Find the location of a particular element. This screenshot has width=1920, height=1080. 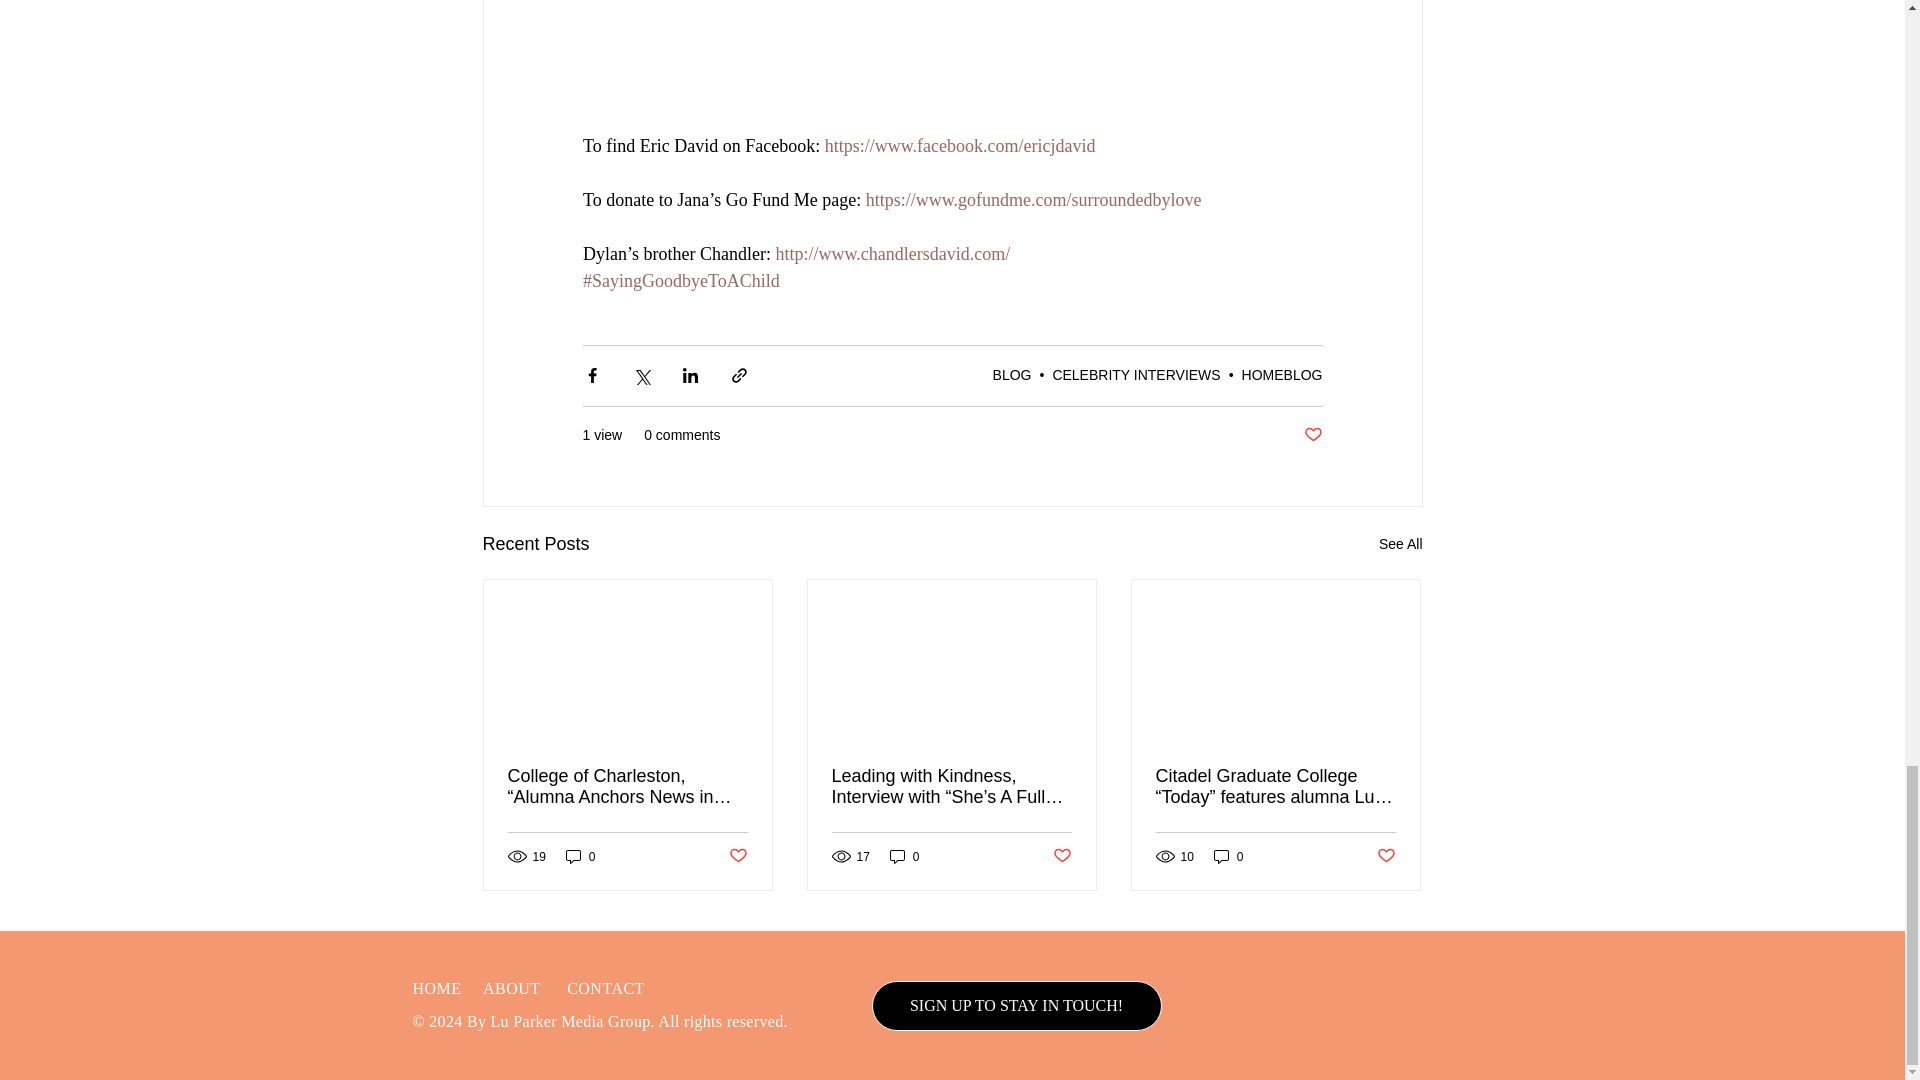

0 is located at coordinates (580, 856).